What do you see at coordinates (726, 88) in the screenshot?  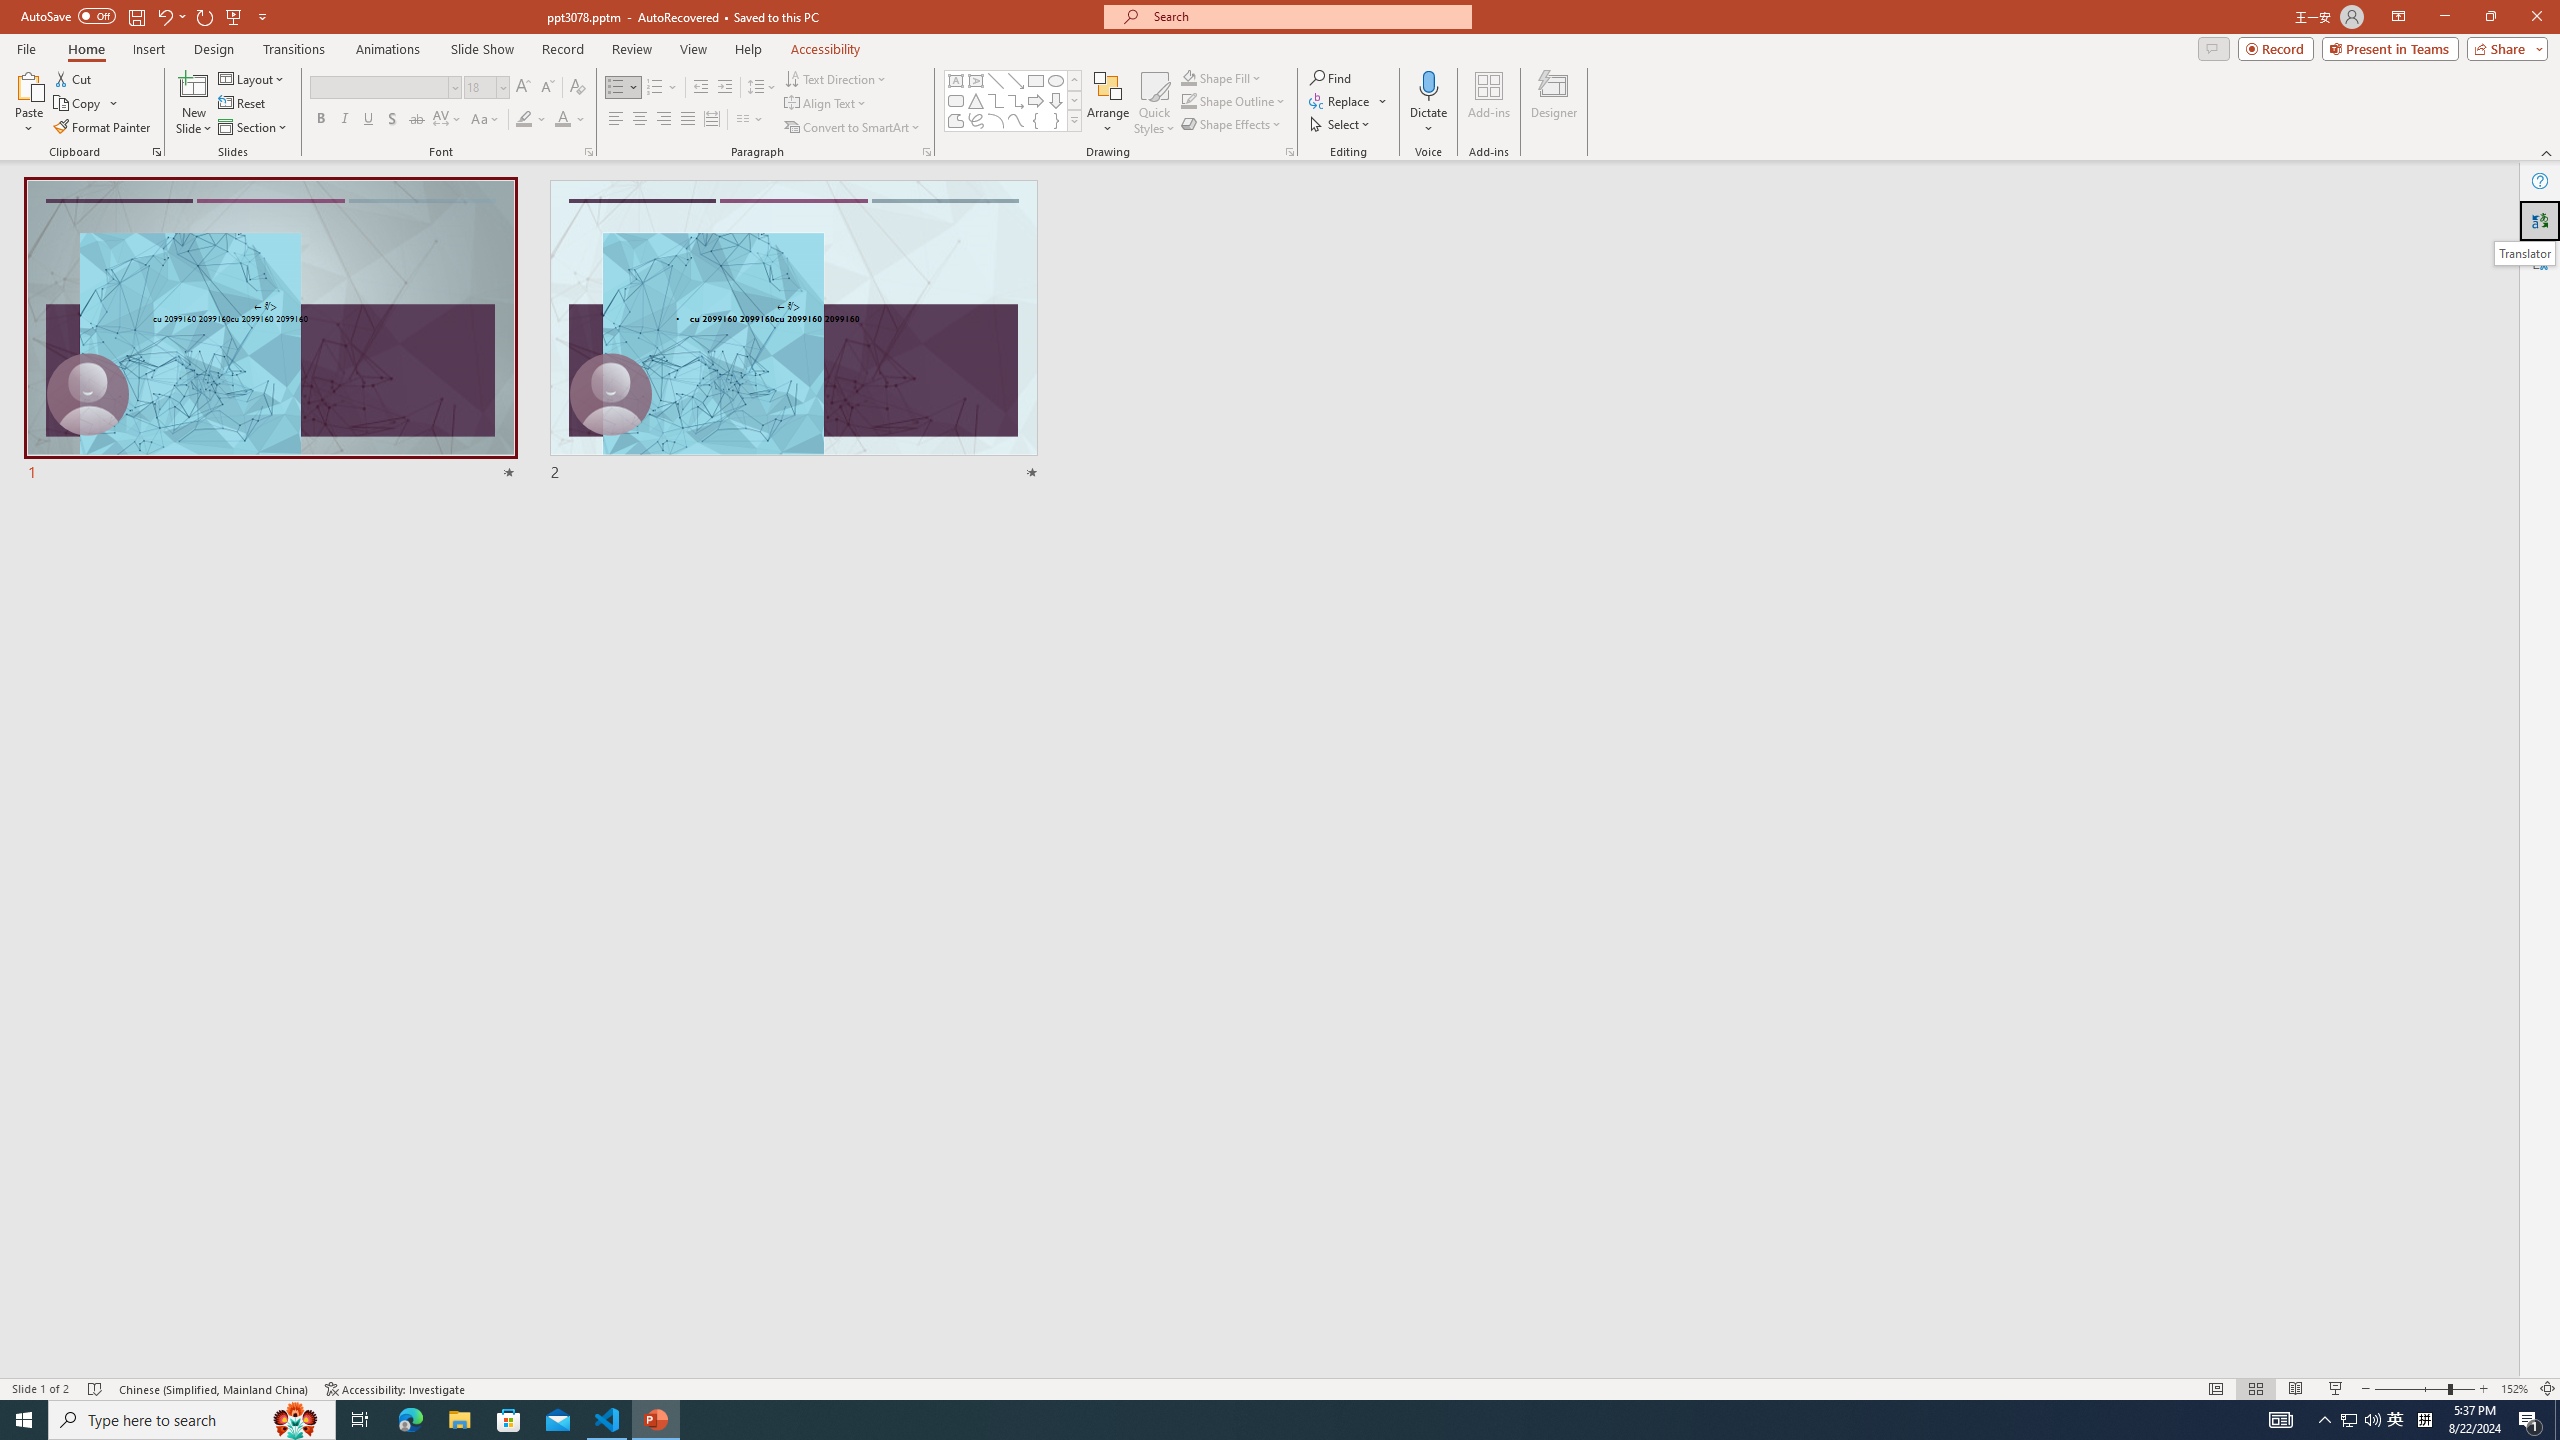 I see `Increase Indent` at bounding box center [726, 88].